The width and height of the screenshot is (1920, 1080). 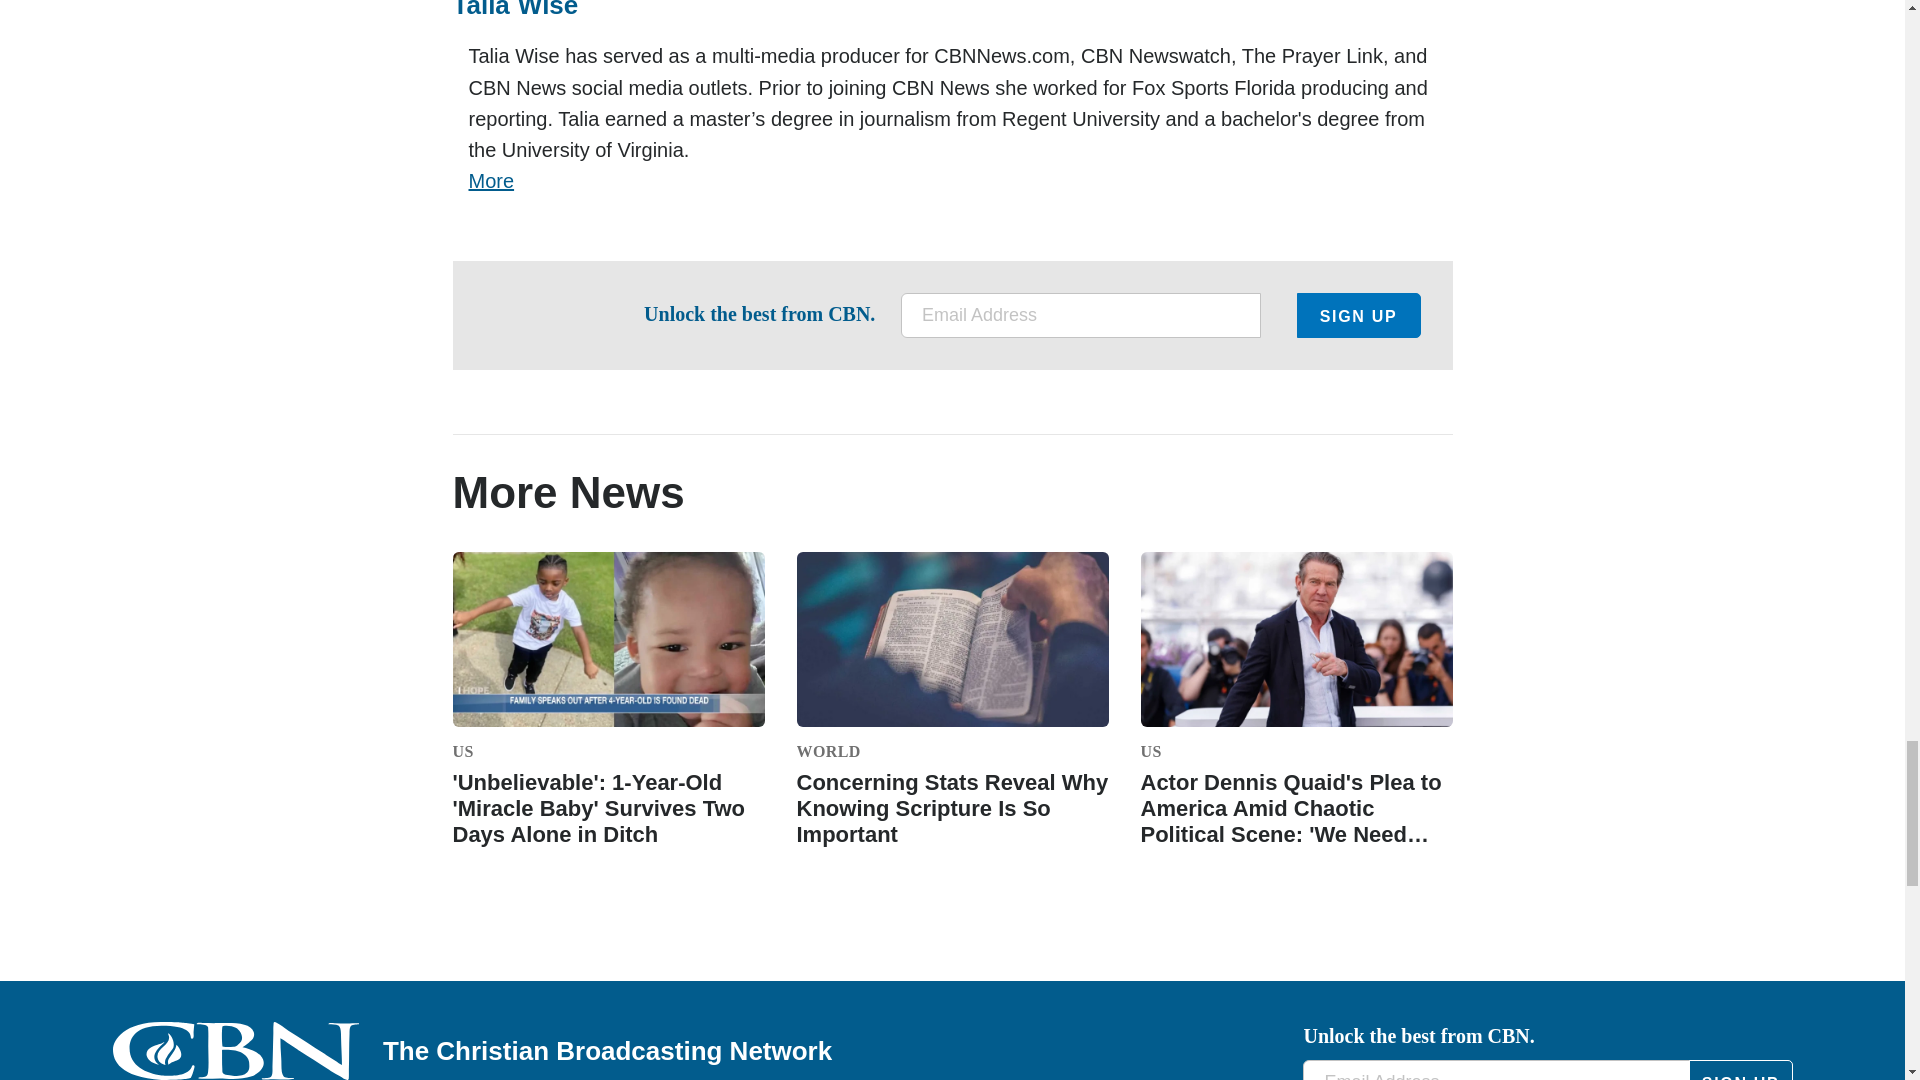 I want to click on sign up, so click(x=1358, y=315).